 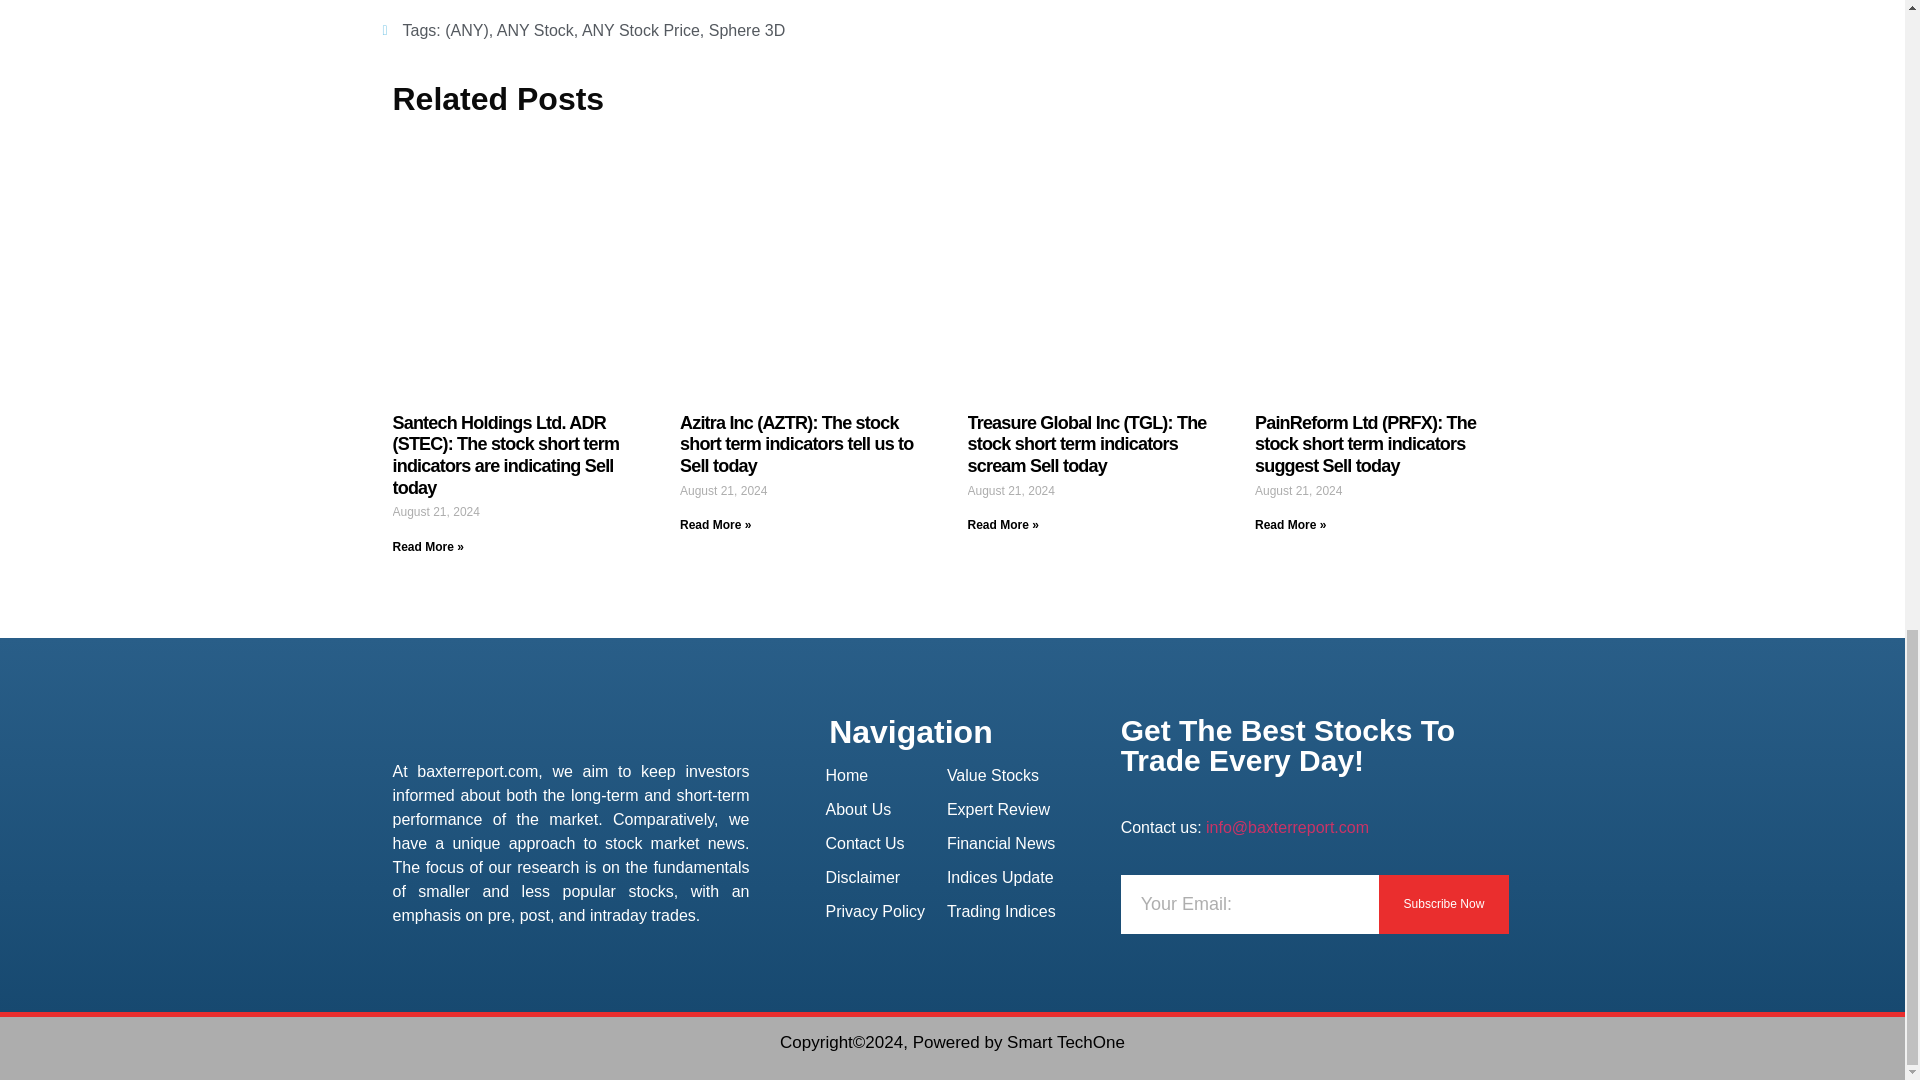 I want to click on ANY Stock Price, so click(x=640, y=30).